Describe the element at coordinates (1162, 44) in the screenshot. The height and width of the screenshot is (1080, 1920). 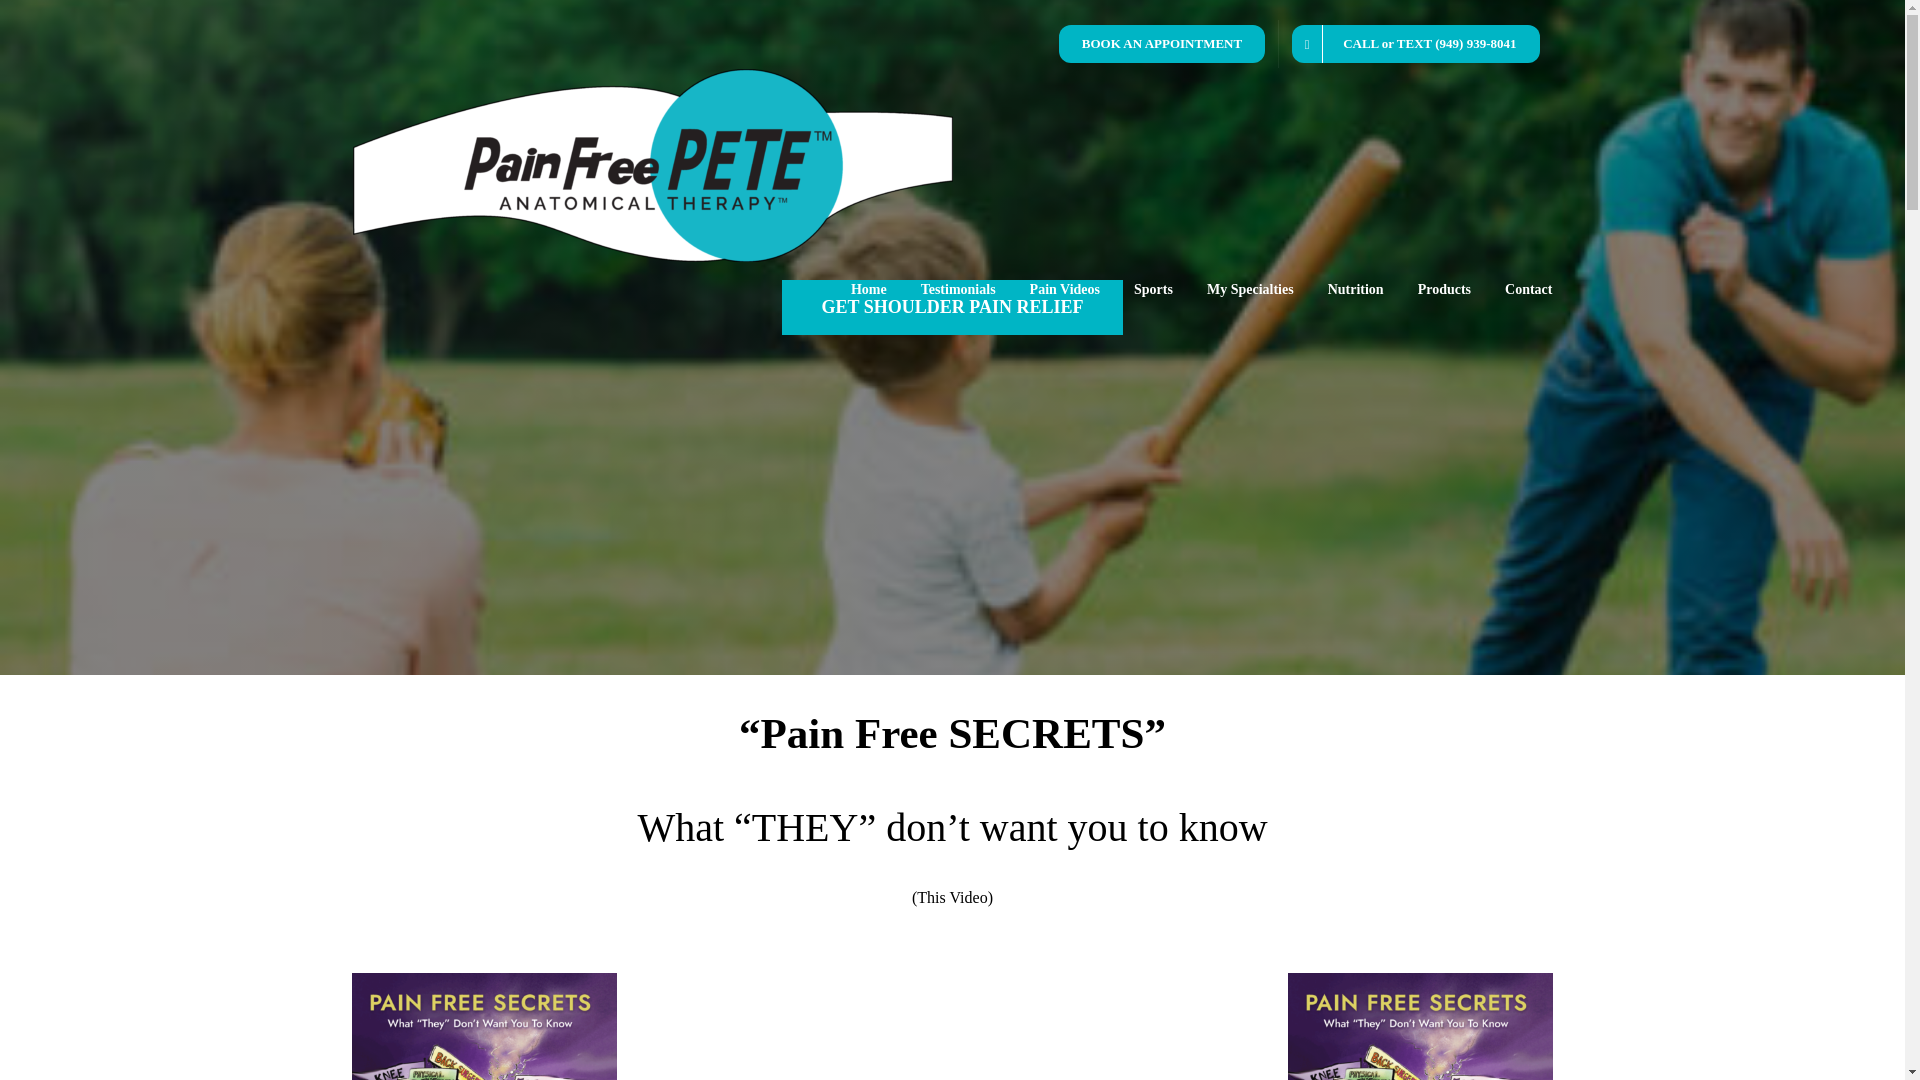
I see `BOOK AN APPOINTMENT` at that location.